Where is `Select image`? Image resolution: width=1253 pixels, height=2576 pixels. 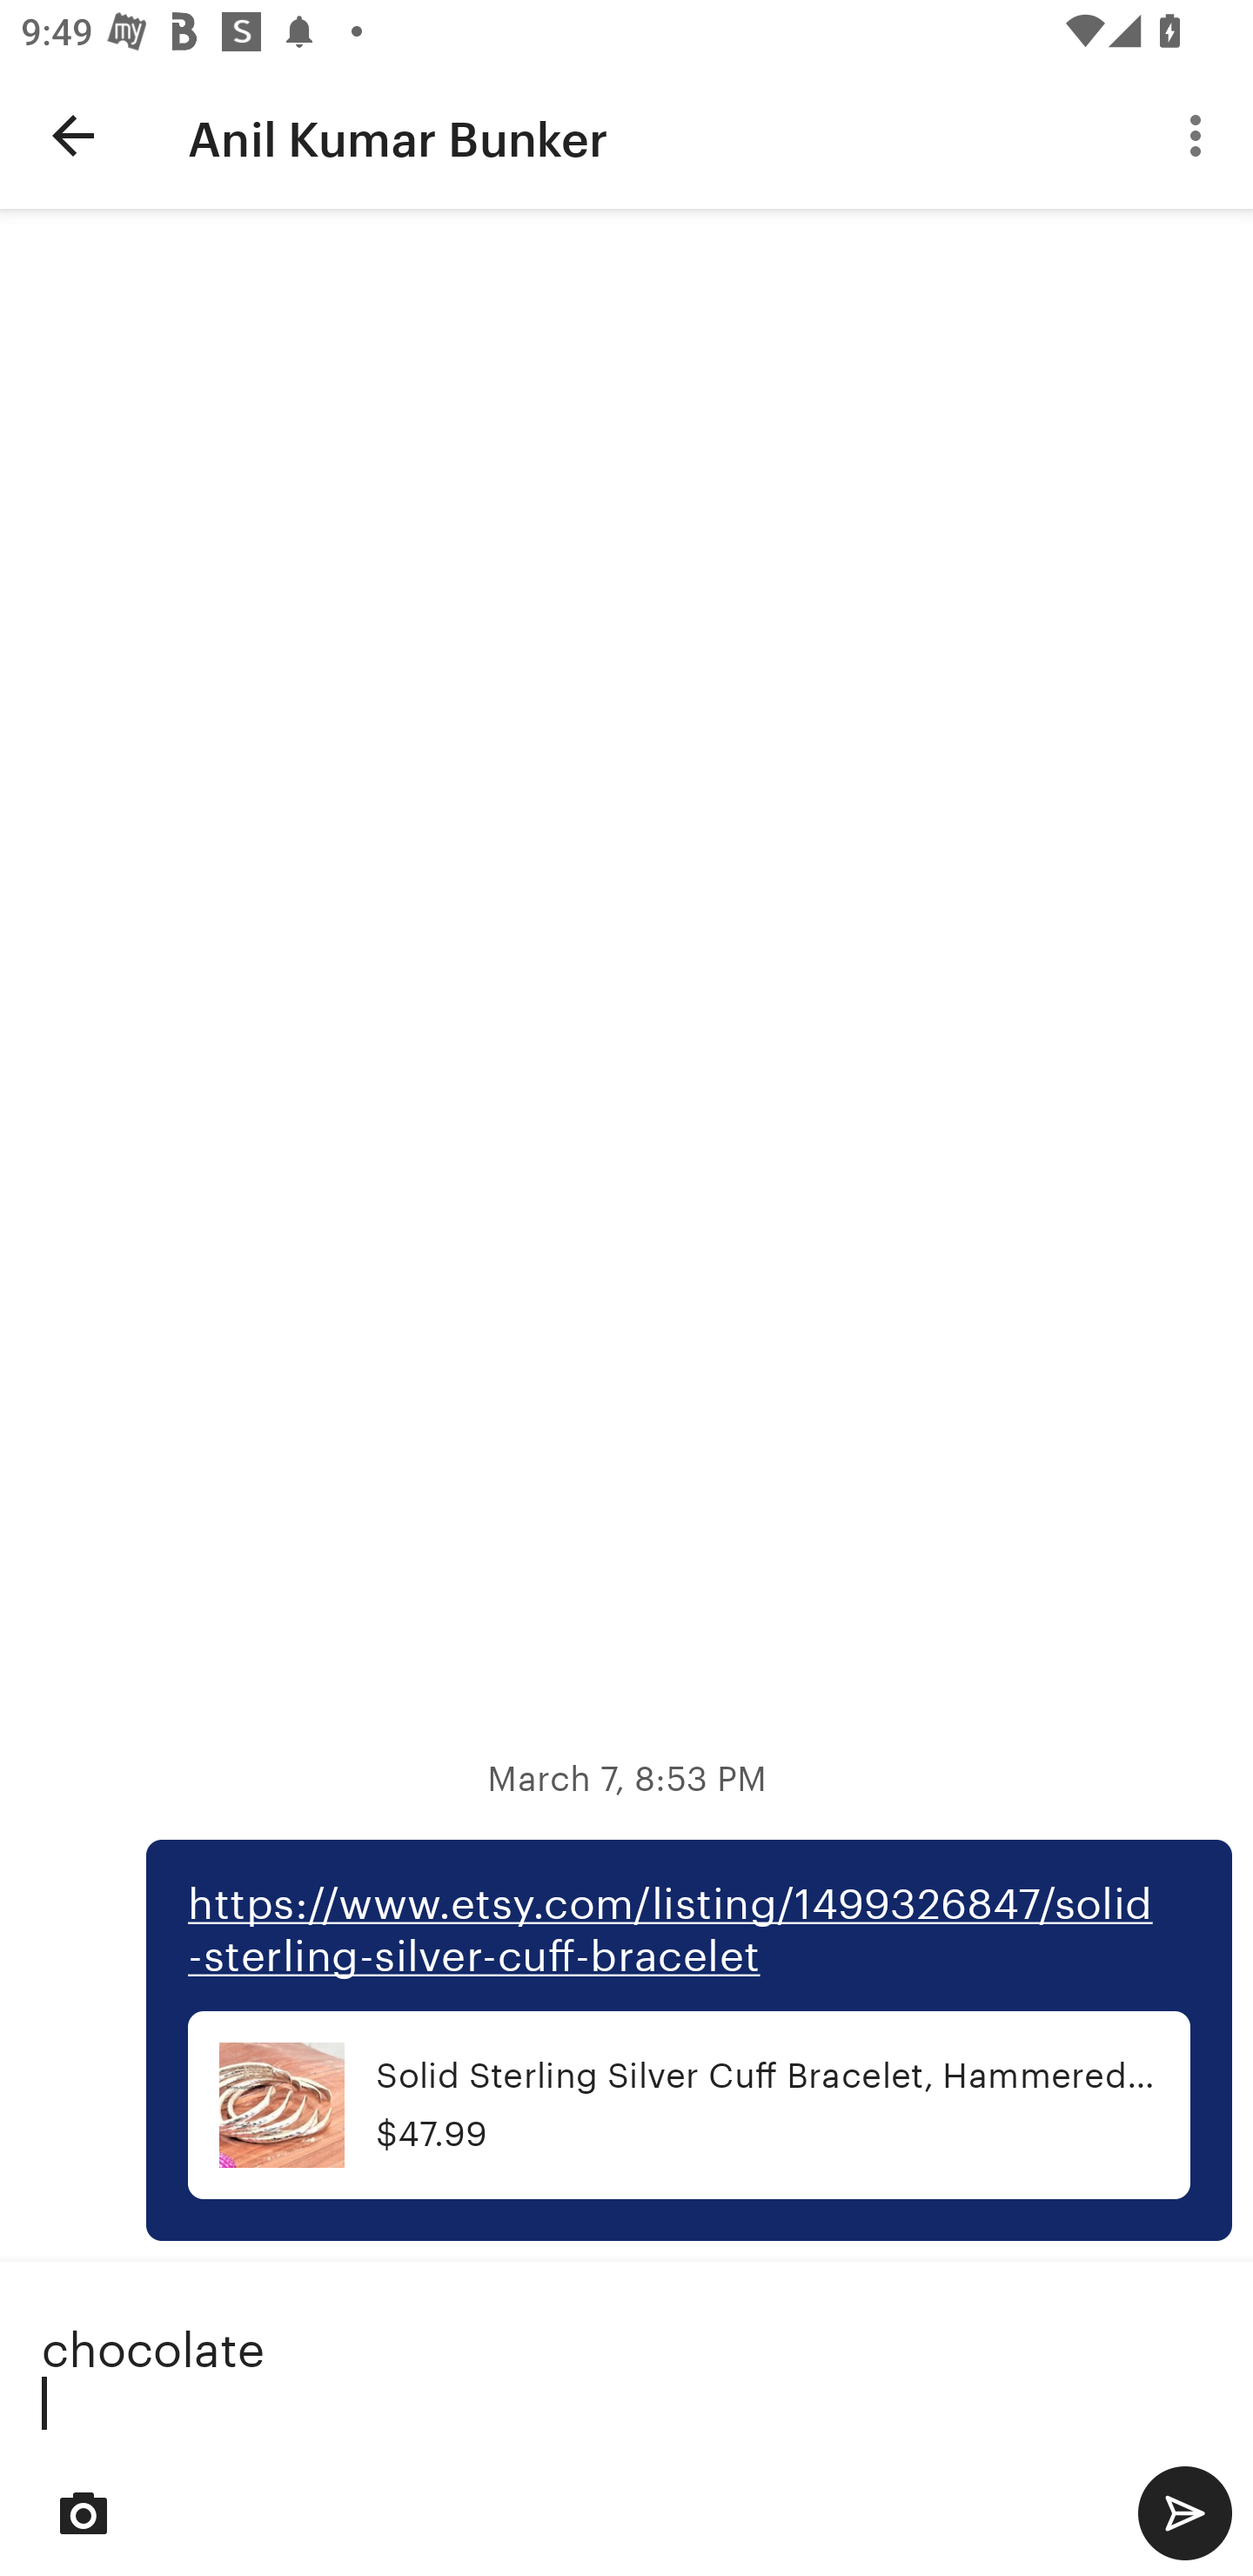
Select image is located at coordinates (84, 2512).